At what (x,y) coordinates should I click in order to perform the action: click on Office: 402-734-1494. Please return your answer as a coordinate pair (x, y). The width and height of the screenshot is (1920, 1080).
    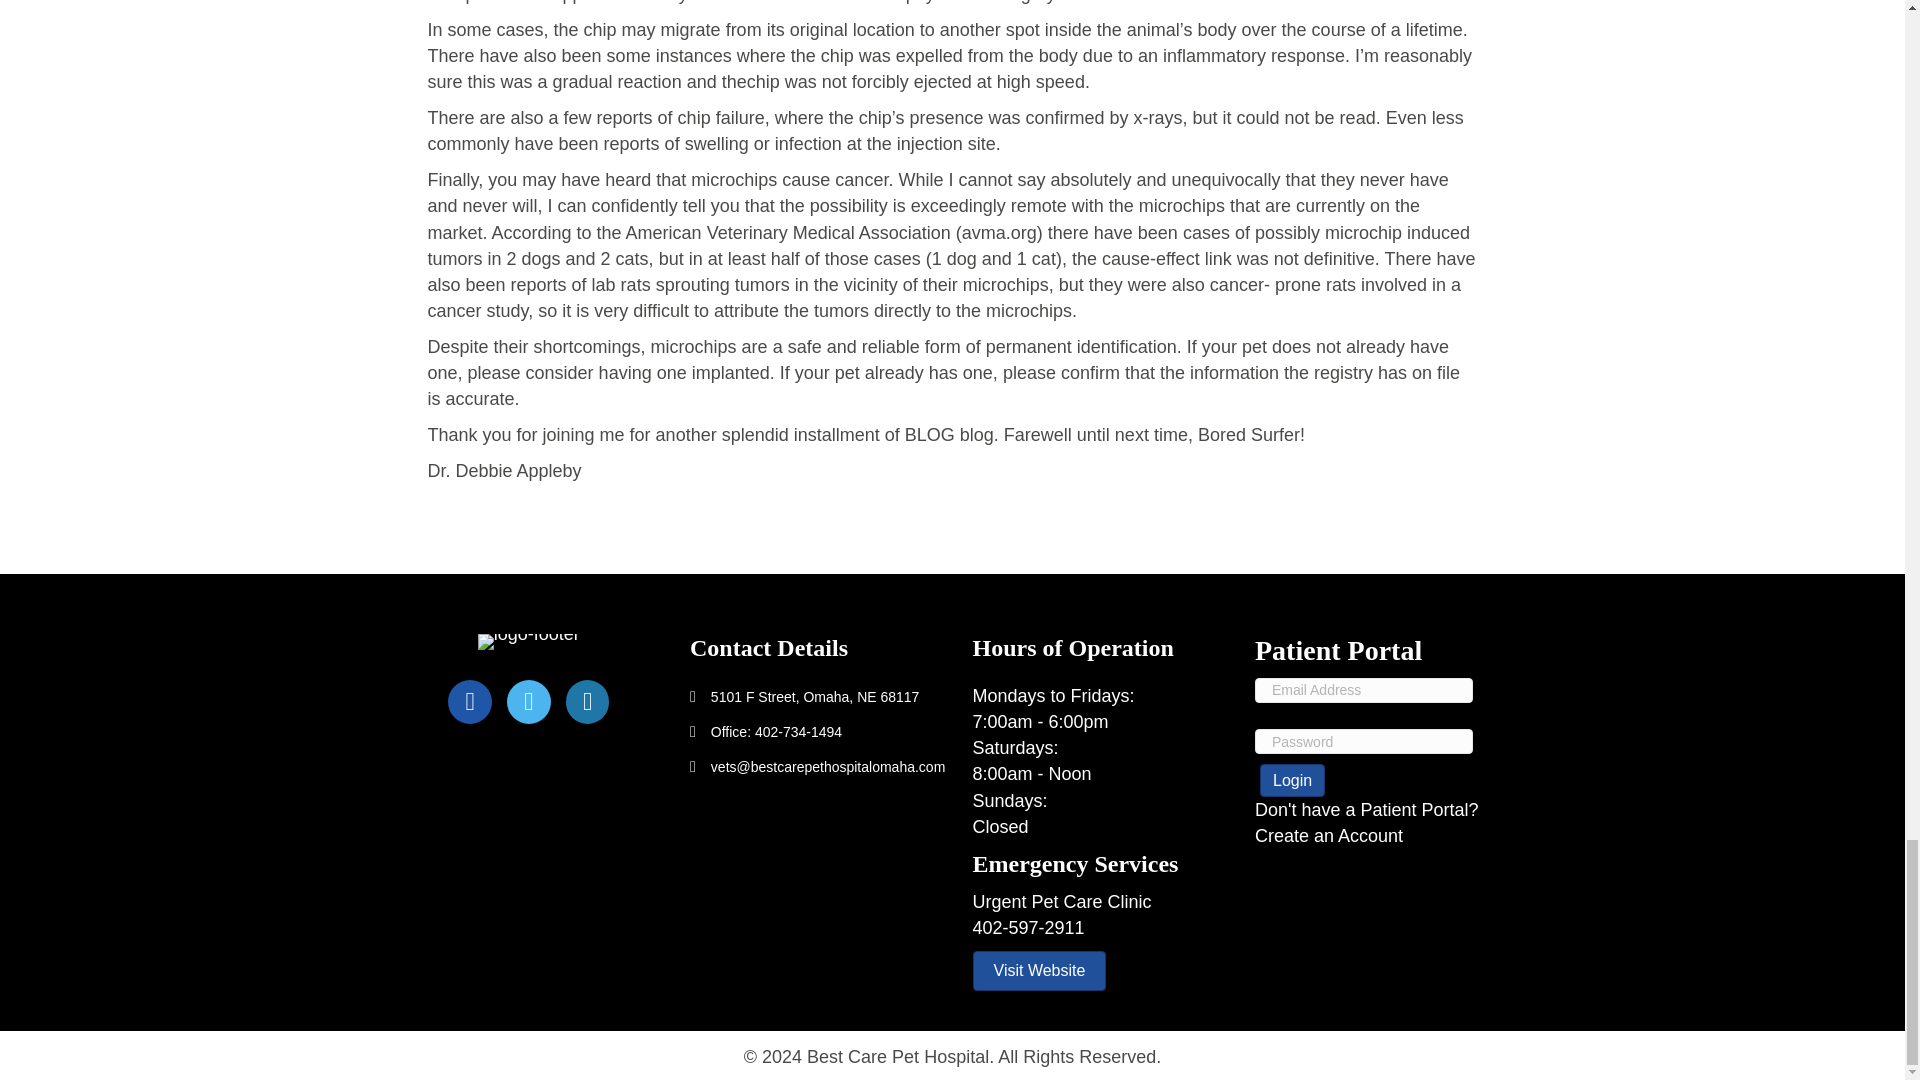
    Looking at the image, I should click on (776, 731).